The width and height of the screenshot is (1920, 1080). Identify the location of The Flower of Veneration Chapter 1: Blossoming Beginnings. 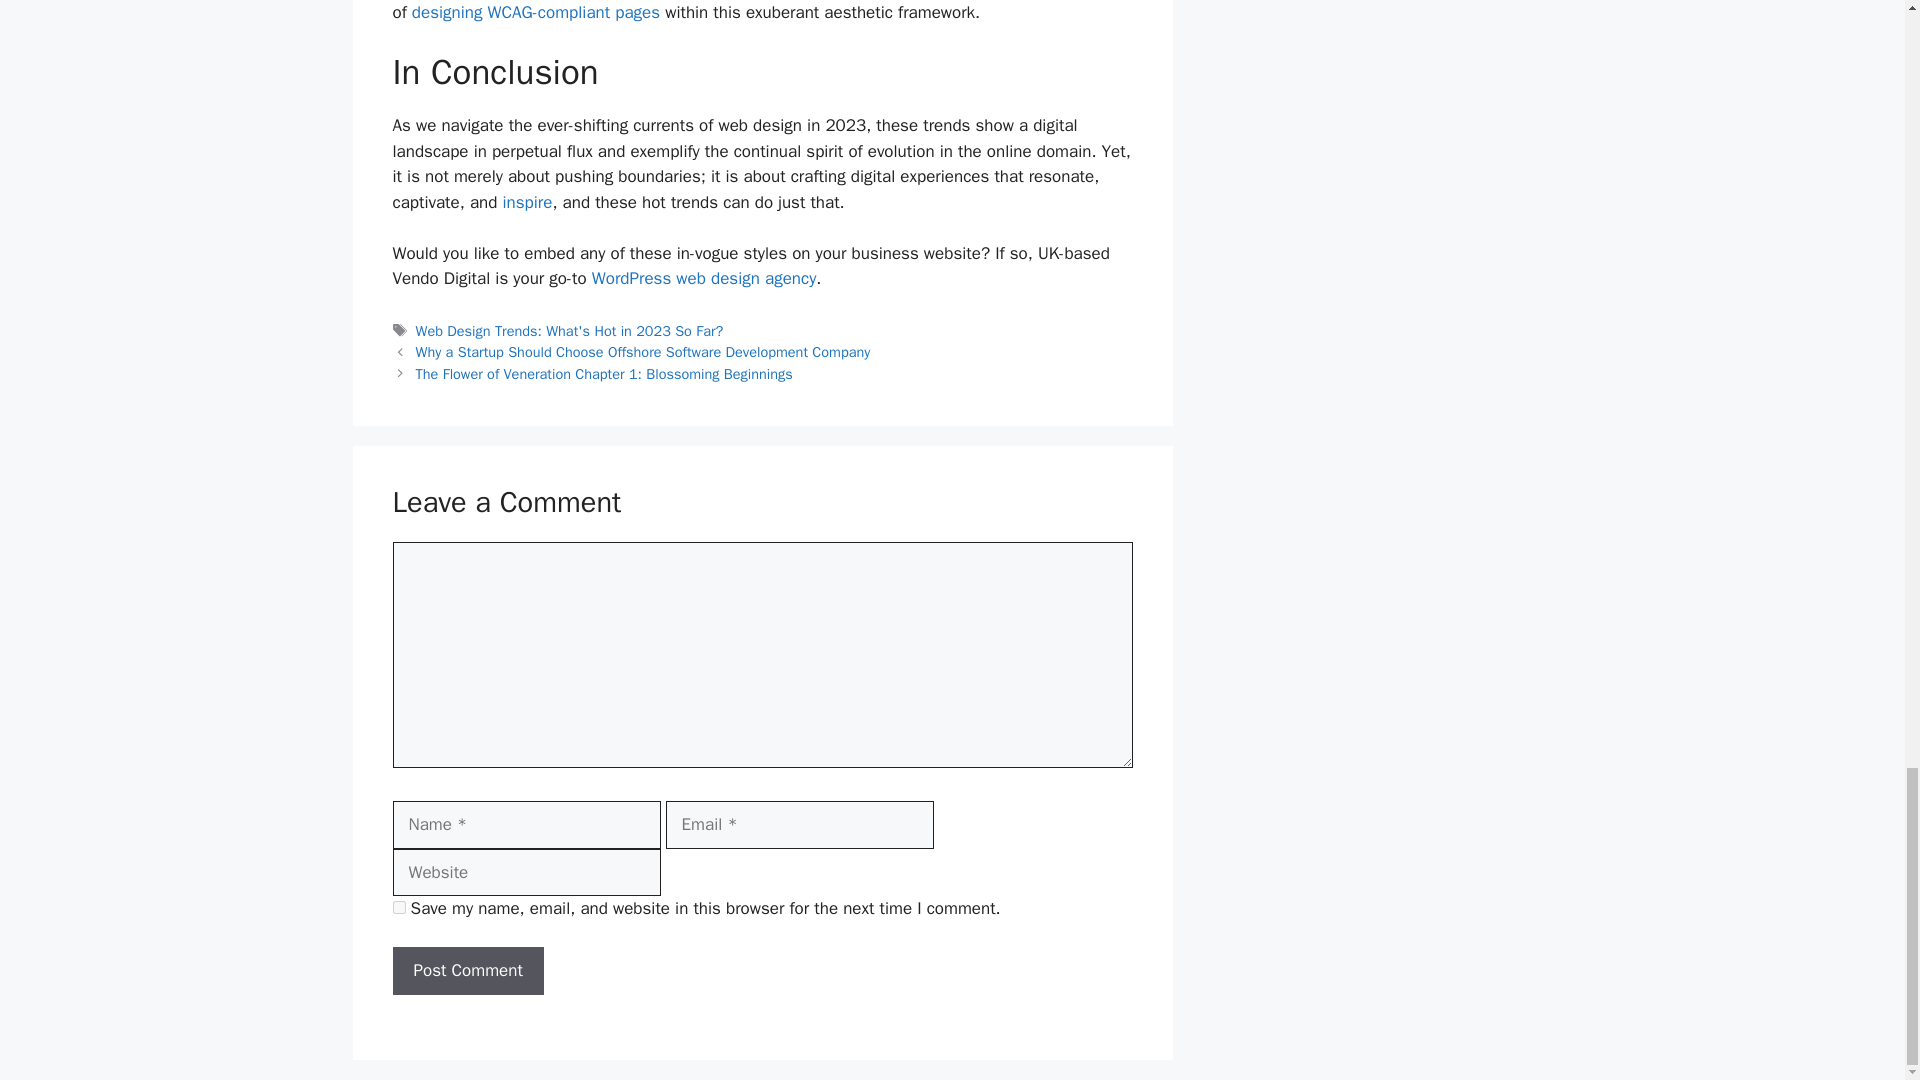
(604, 374).